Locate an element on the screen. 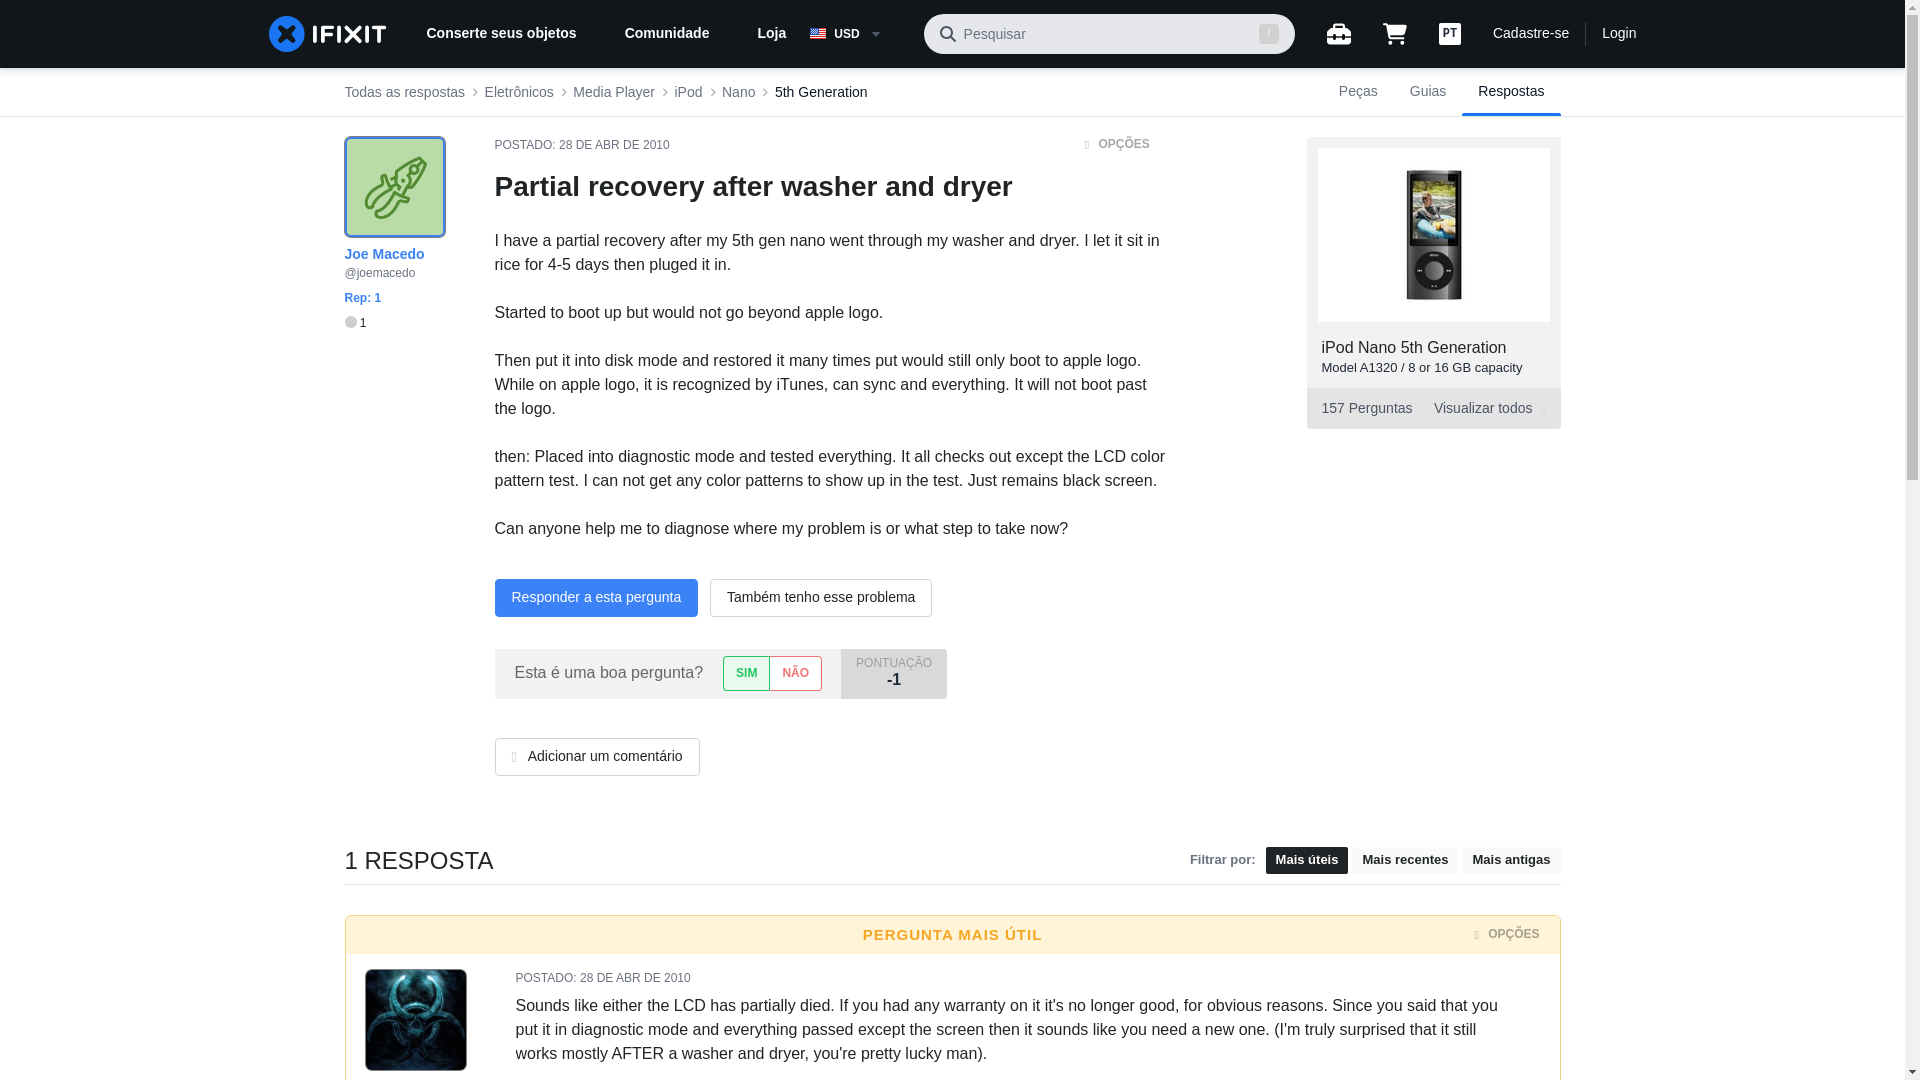 The width and height of the screenshot is (1920, 1080). USD is located at coordinates (858, 34).